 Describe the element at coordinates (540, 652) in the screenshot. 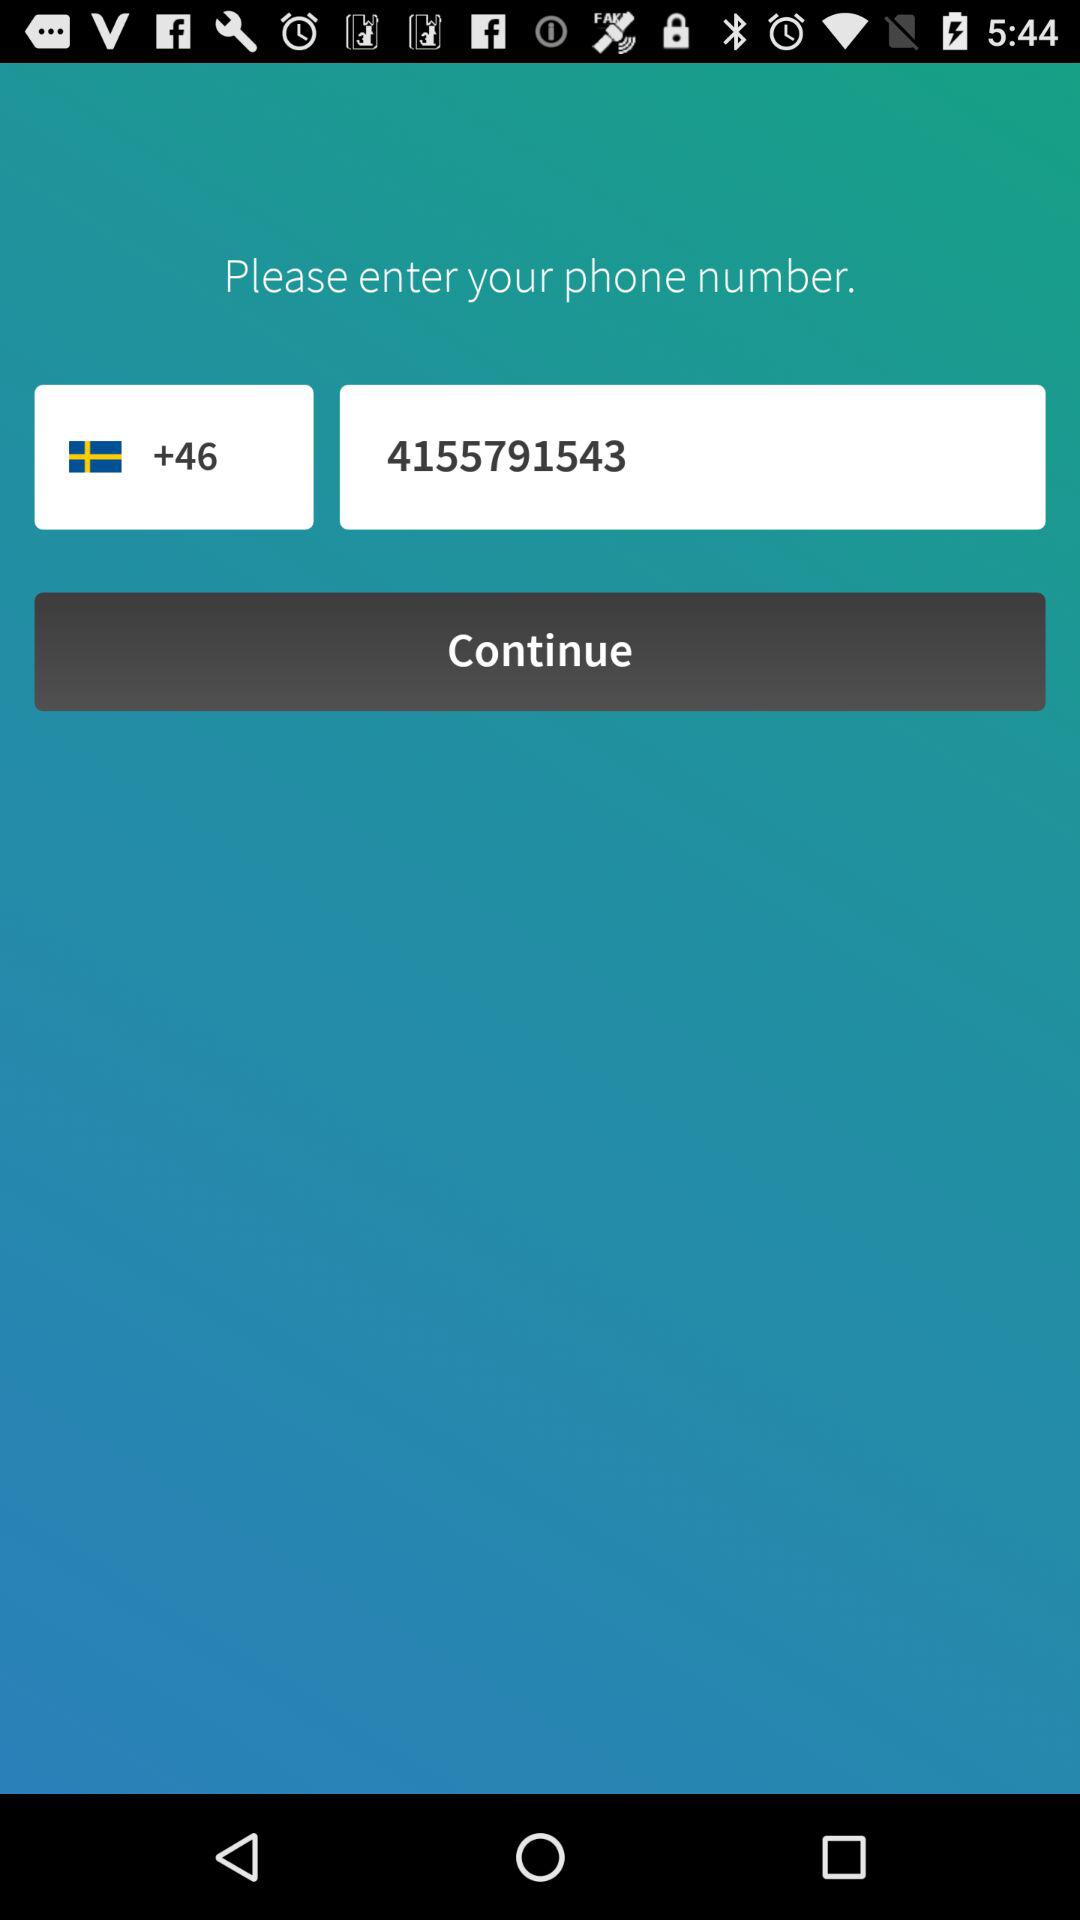

I see `tap the continue icon` at that location.